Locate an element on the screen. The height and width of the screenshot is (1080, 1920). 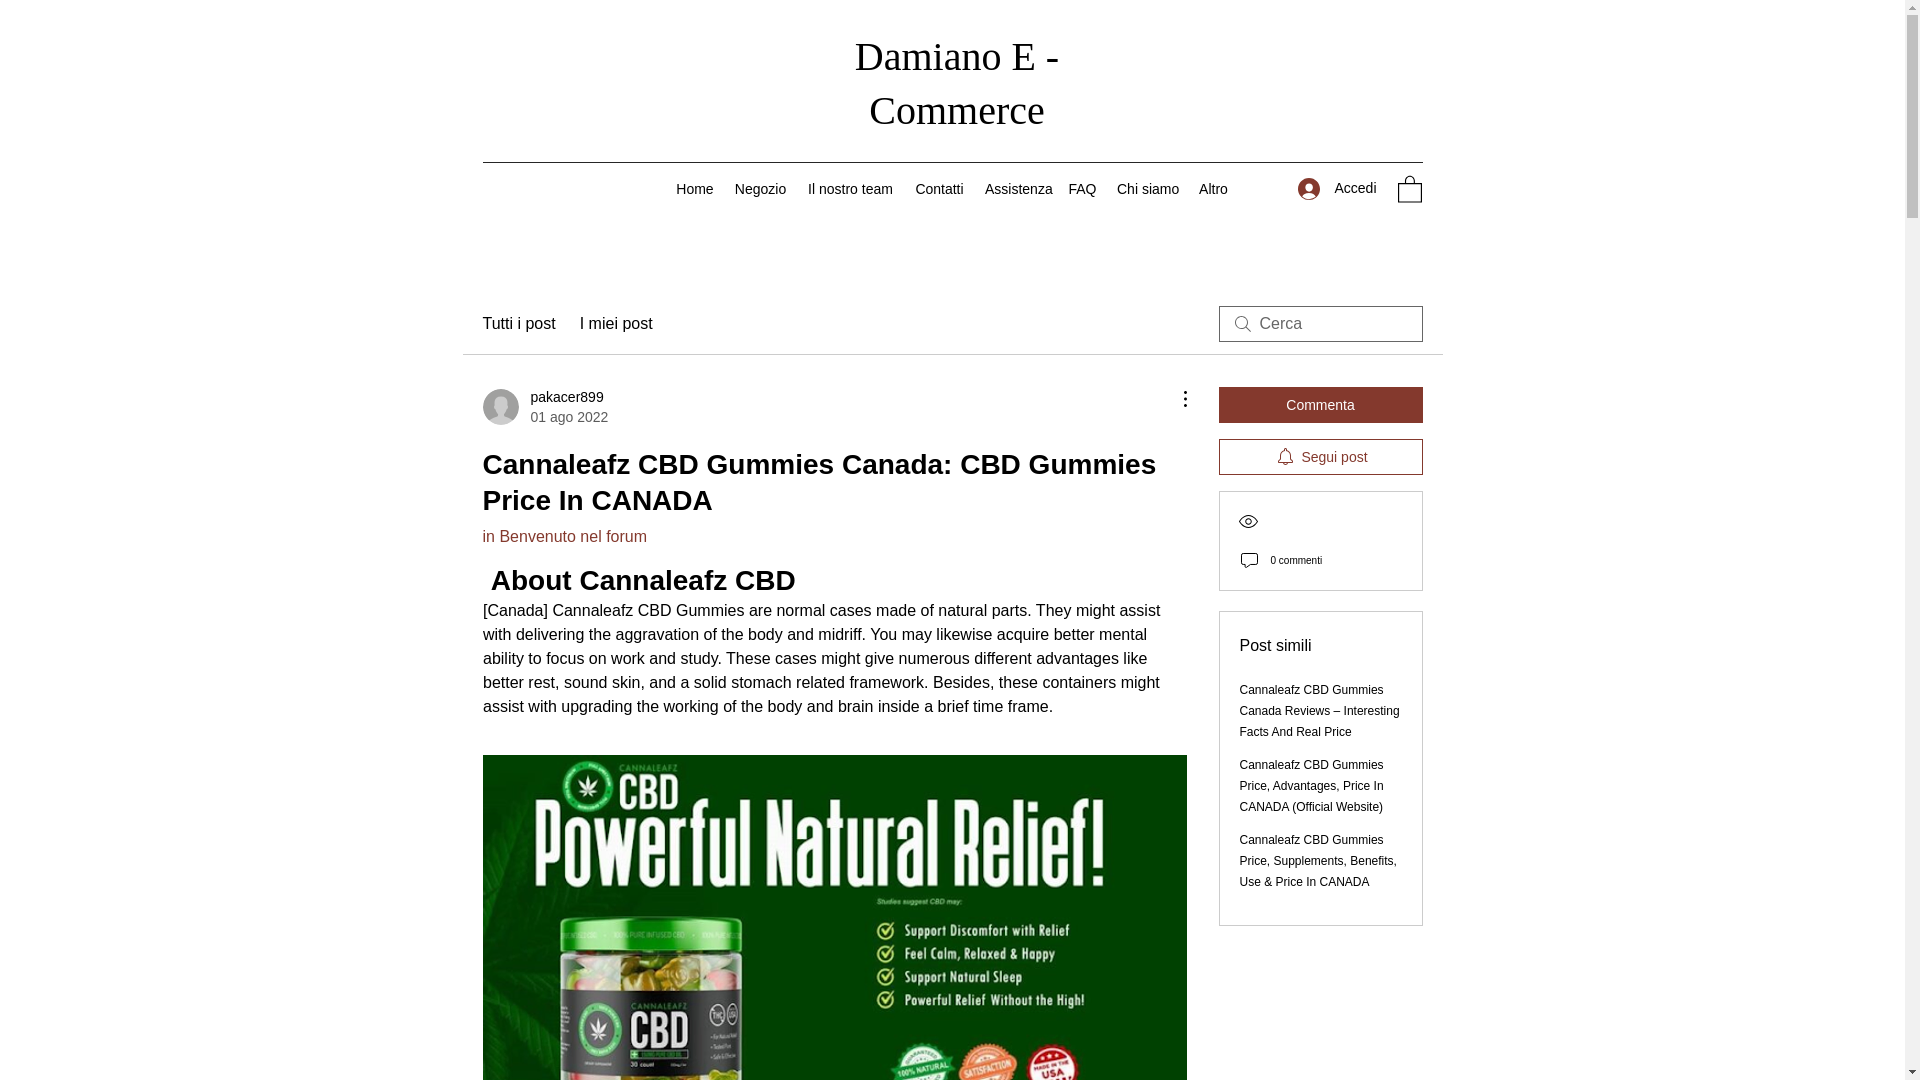
Il nostro team is located at coordinates (850, 188).